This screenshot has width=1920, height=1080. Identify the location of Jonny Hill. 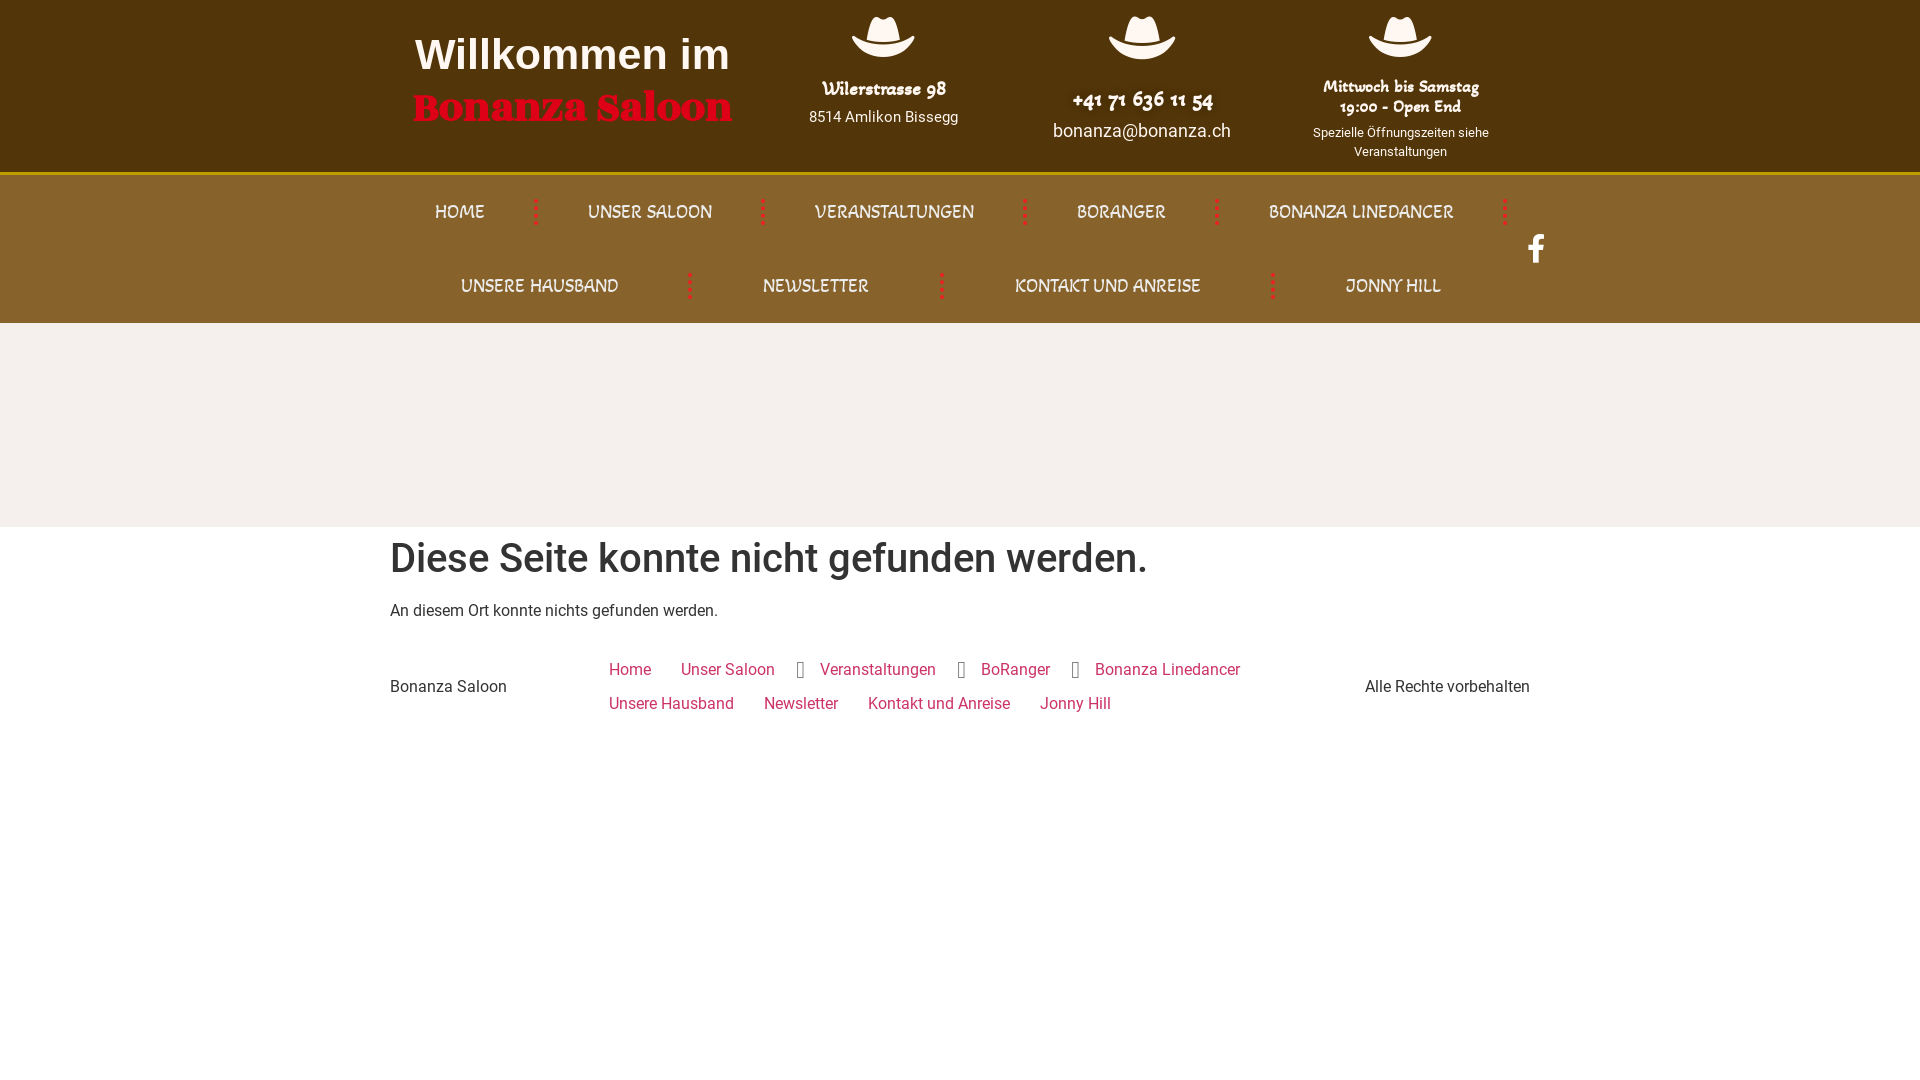
(1076, 704).